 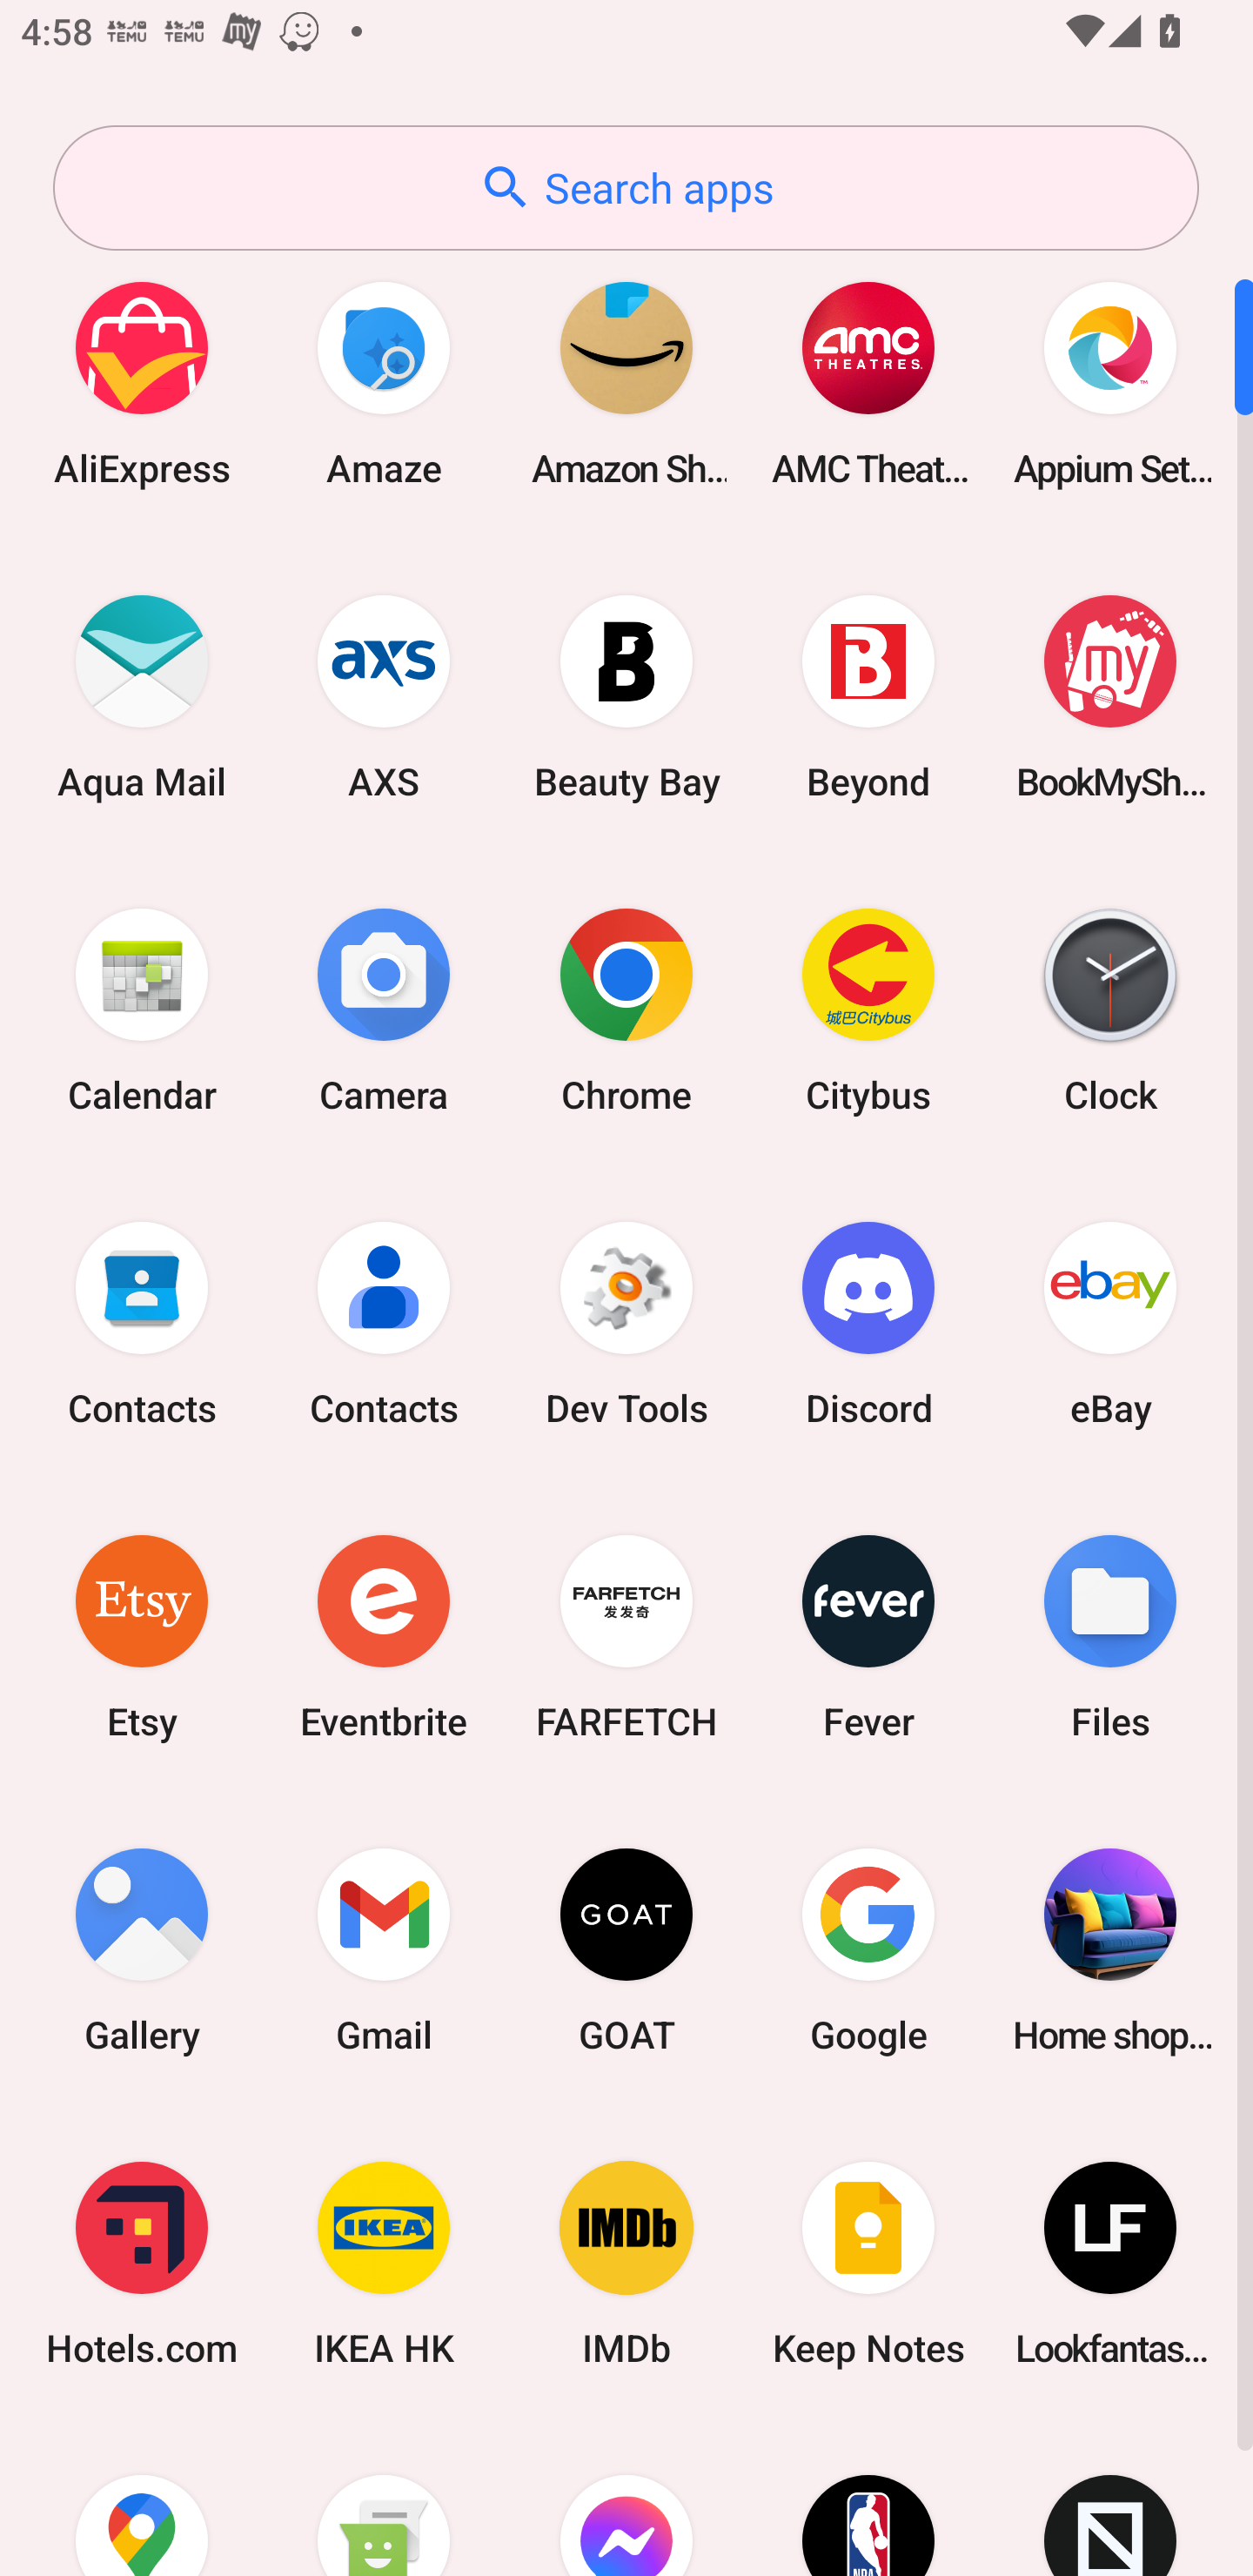 I want to click on Keep Notes, so click(x=868, y=2264).